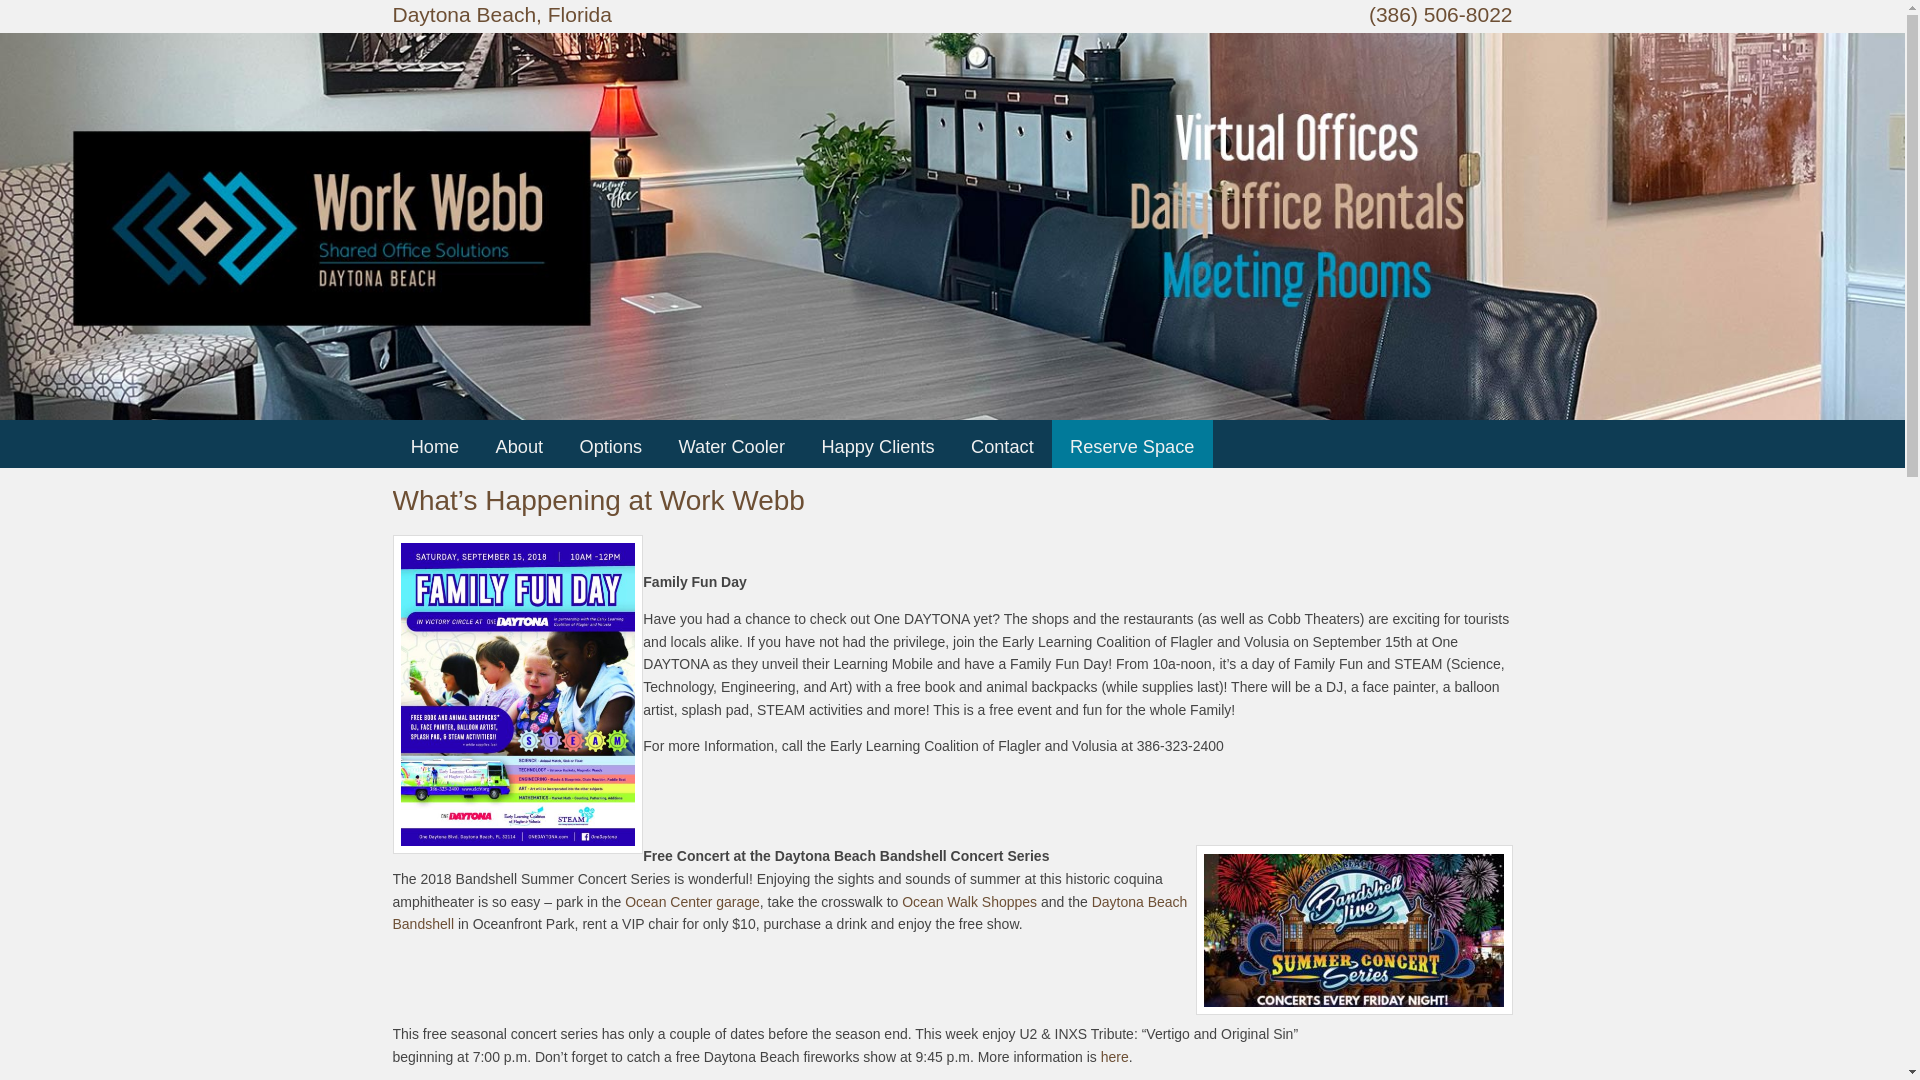  I want to click on Happy Clients, so click(877, 448).